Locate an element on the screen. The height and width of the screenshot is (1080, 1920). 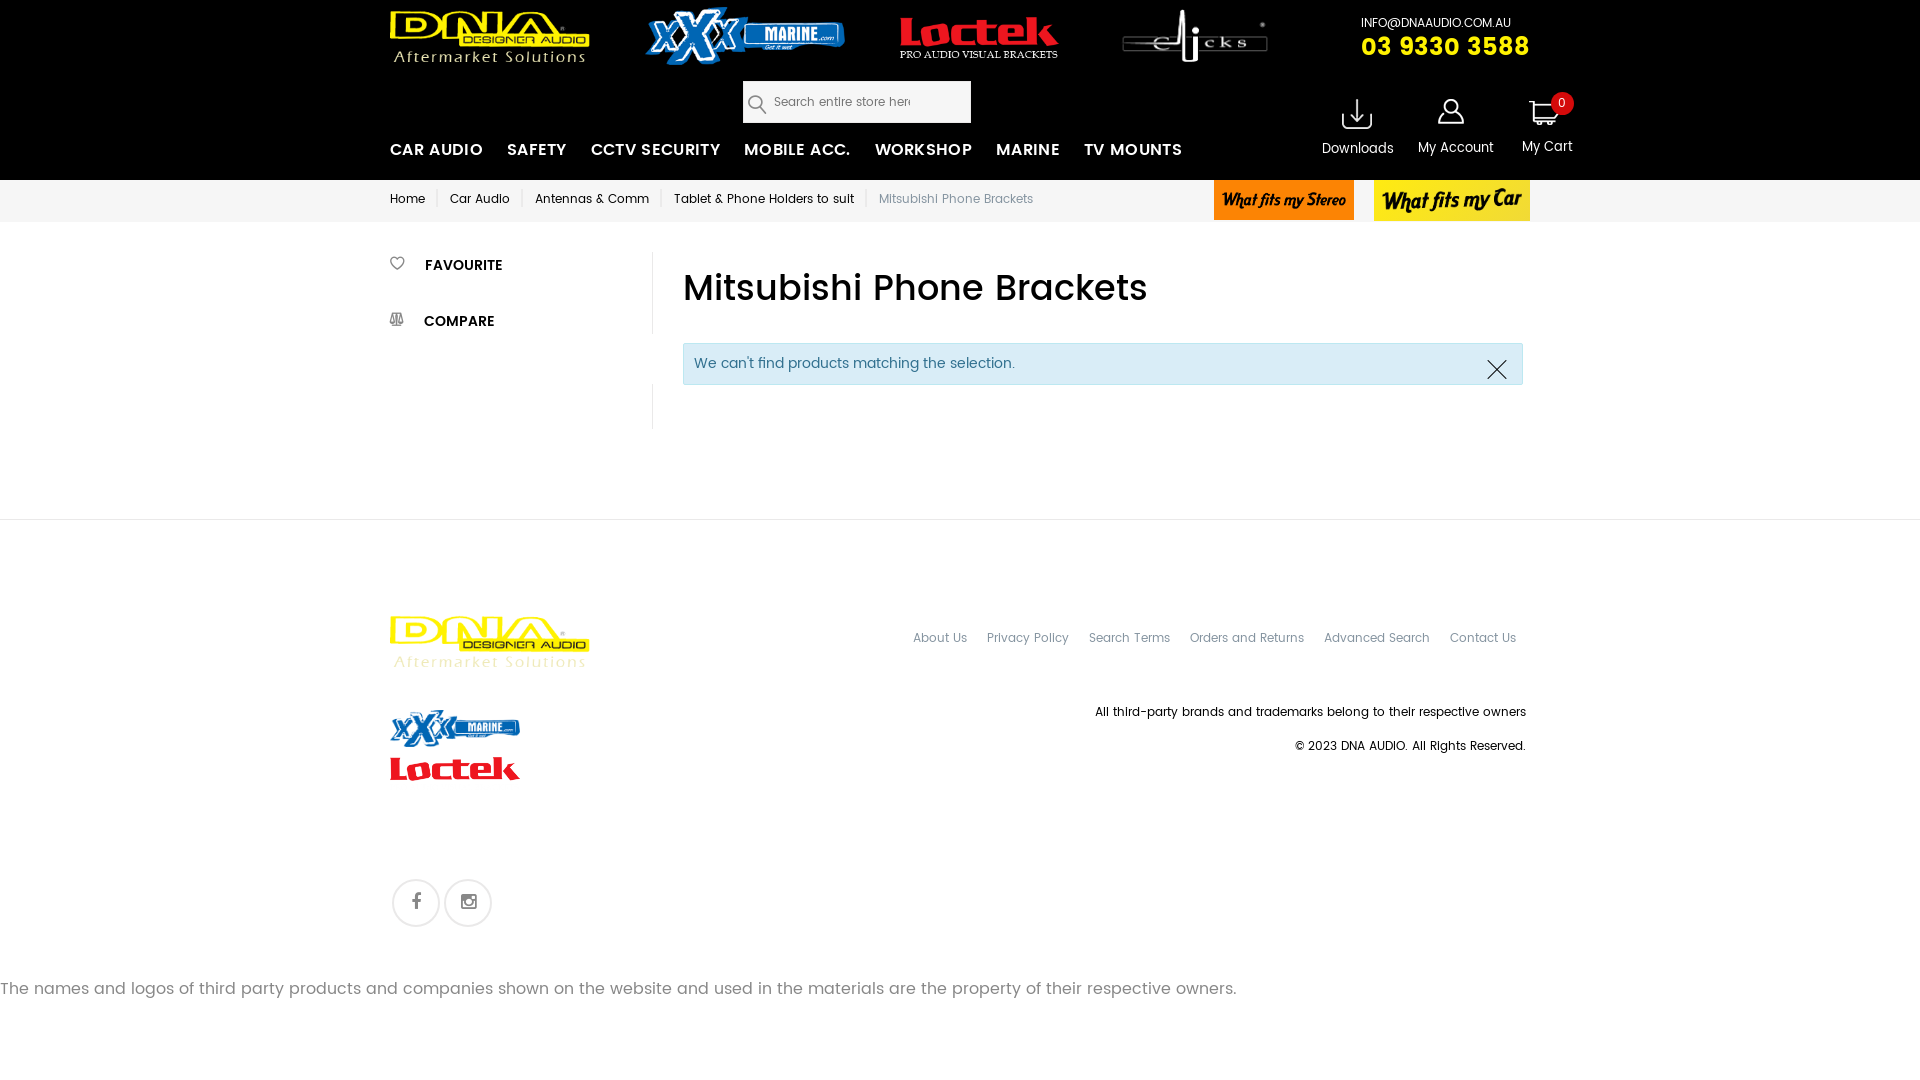
loctek is located at coordinates (1194, 52).